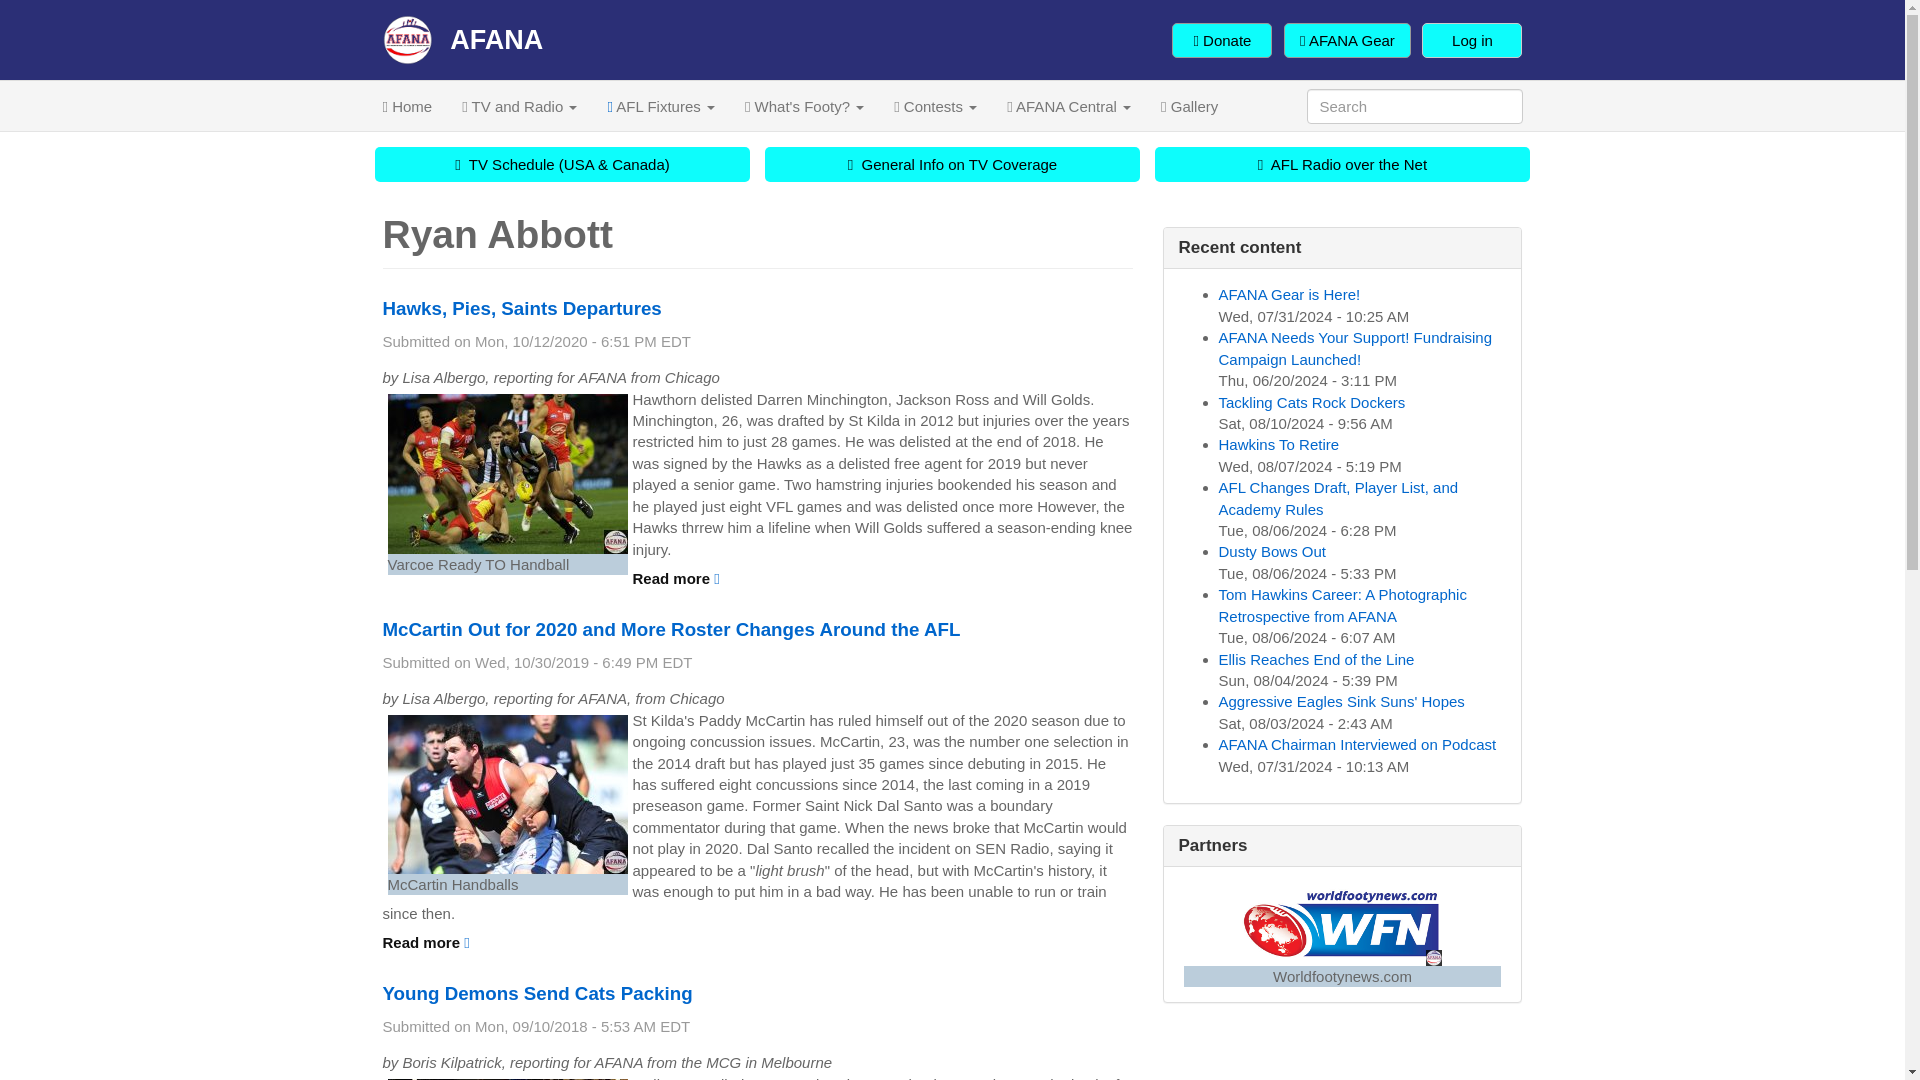 The height and width of the screenshot is (1080, 1920). I want to click on TV and Radio, so click(519, 106).